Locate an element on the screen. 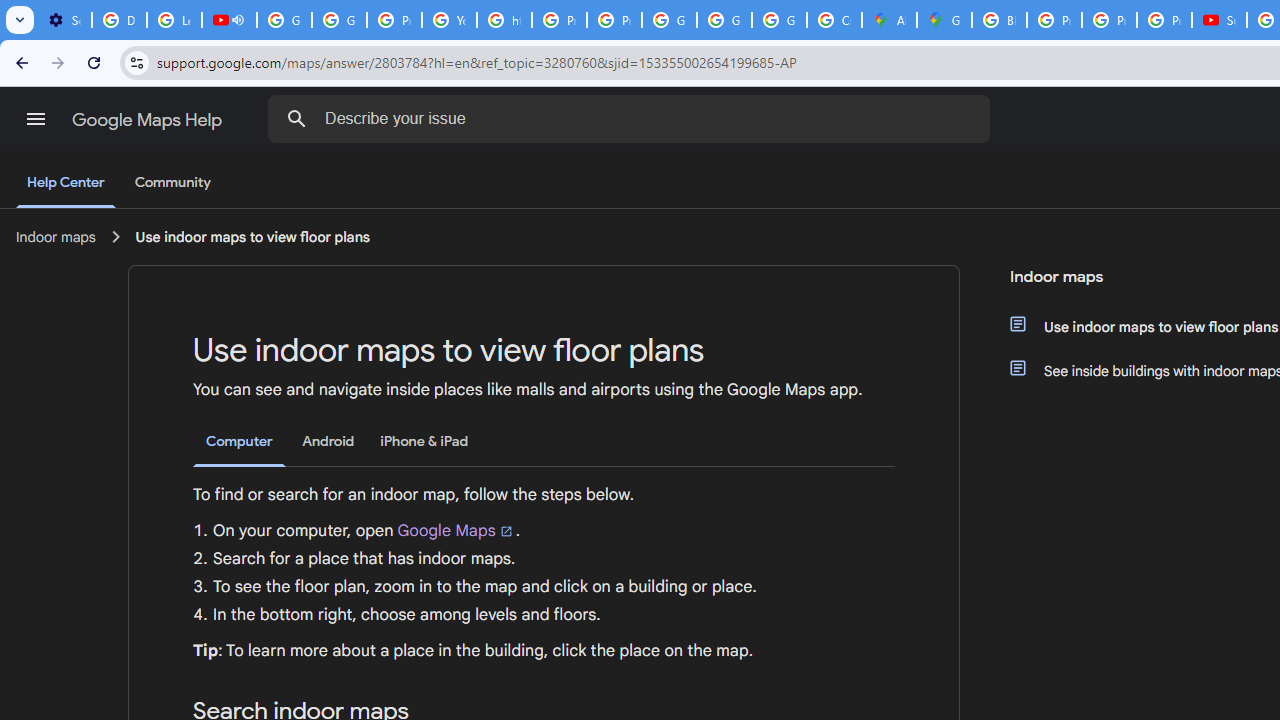  Google Maps is located at coordinates (456, 530).